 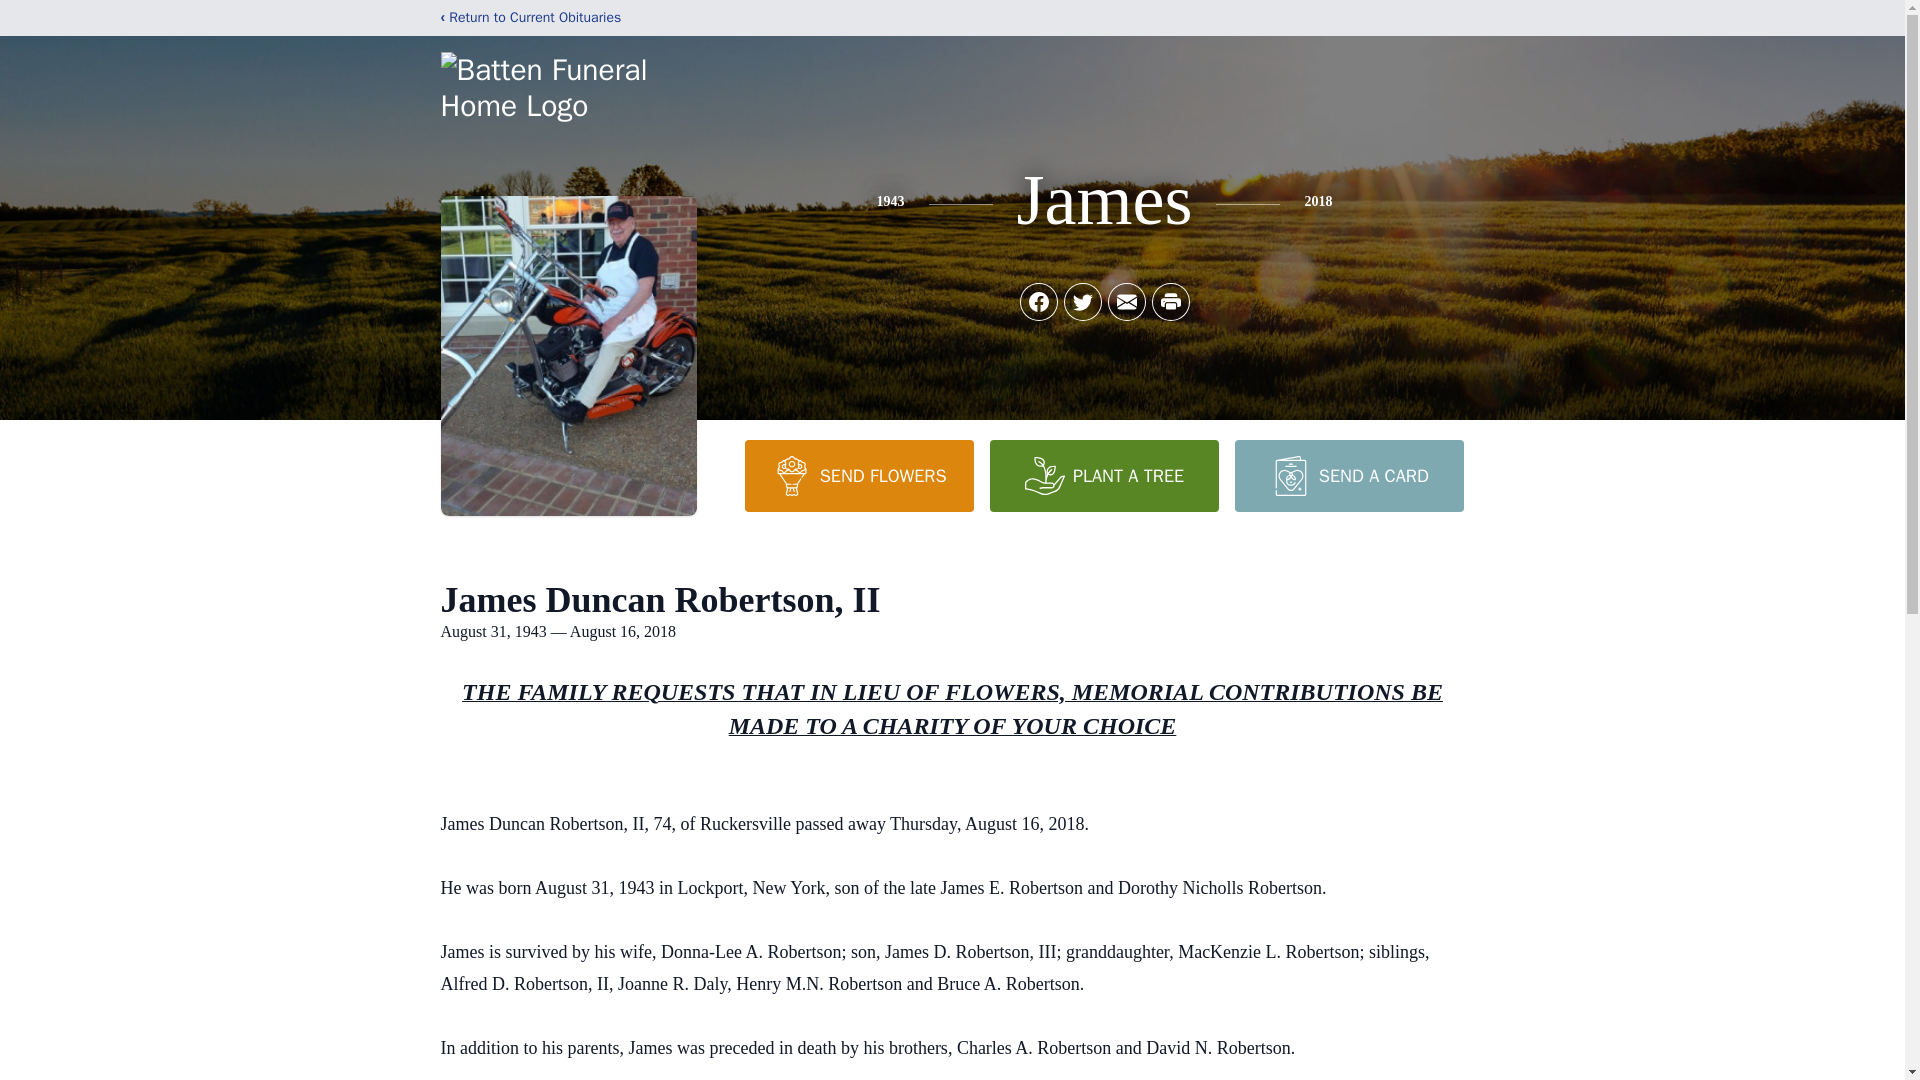 I want to click on PLANT A TREE, so click(x=1104, y=475).